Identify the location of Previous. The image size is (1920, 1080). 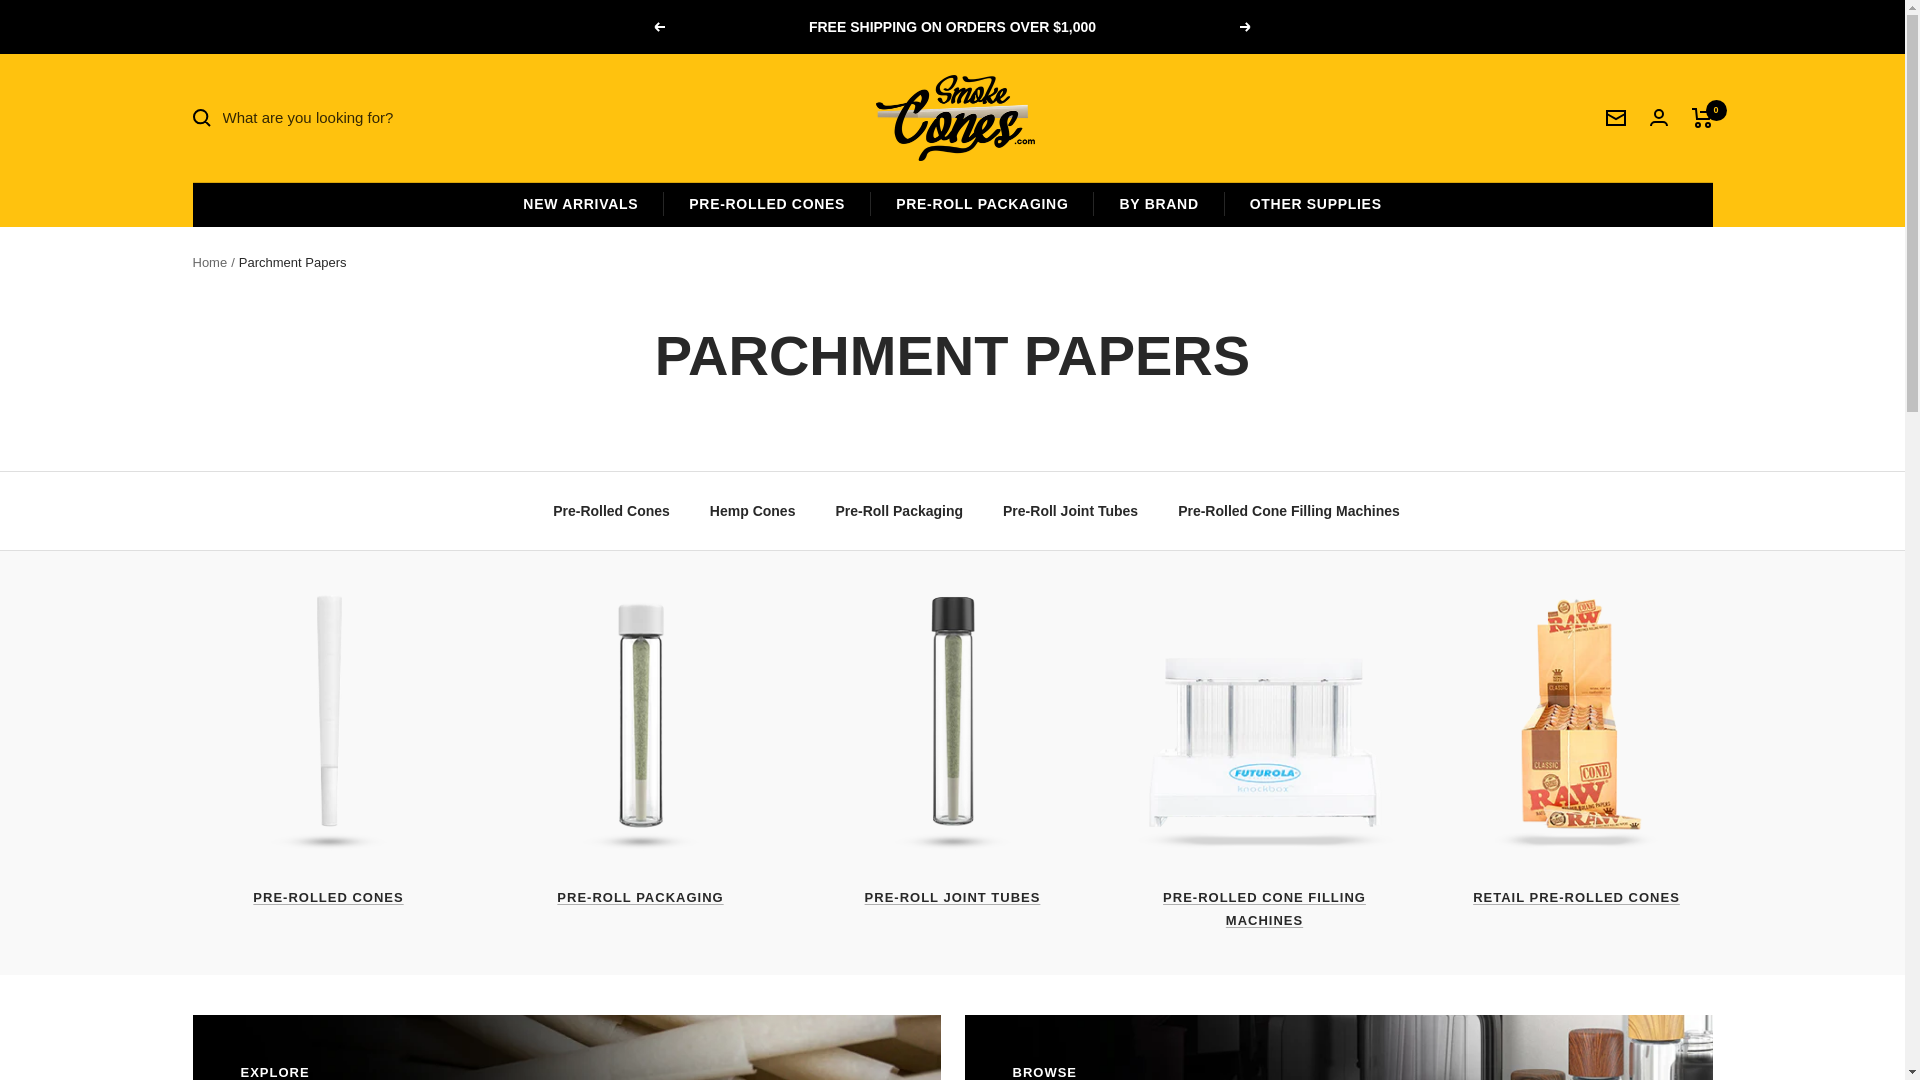
(658, 26).